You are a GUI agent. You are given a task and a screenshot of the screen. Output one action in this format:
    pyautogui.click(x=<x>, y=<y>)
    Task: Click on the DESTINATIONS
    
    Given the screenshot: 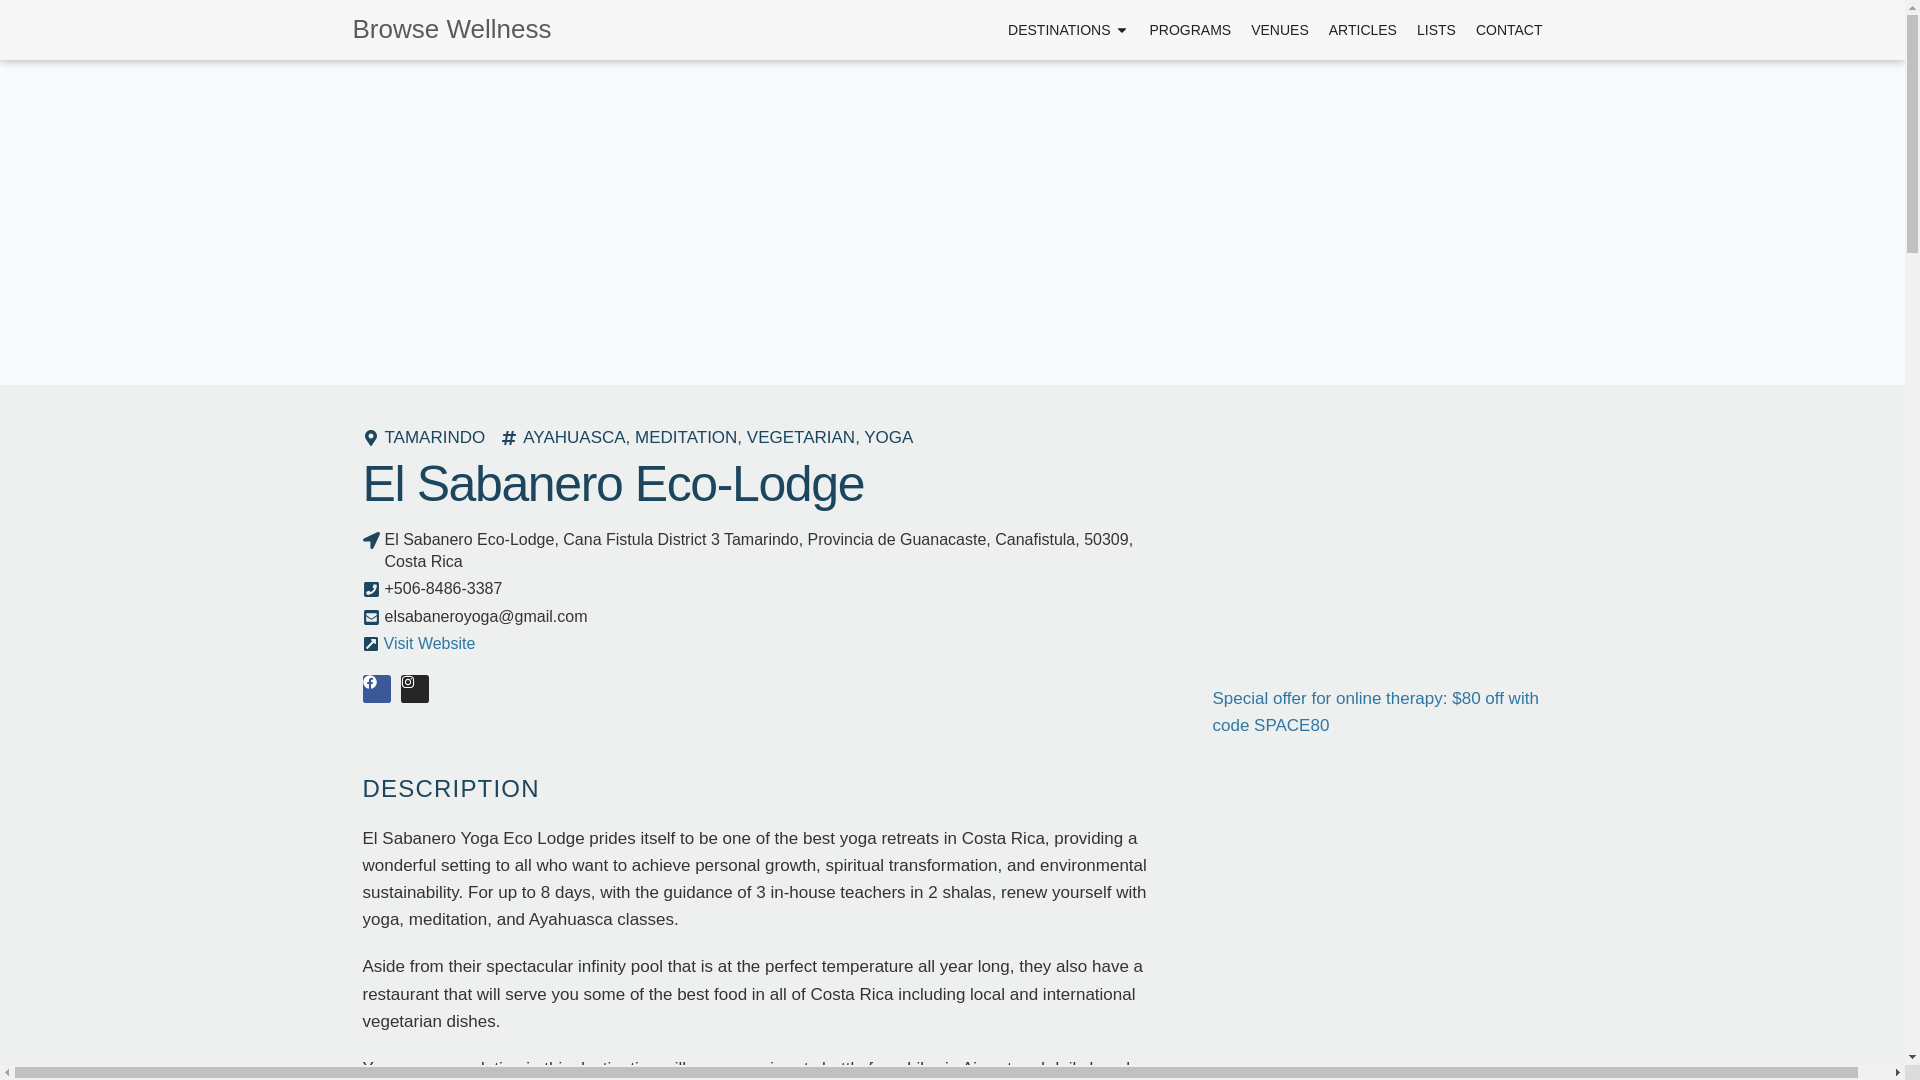 What is the action you would take?
    pyautogui.click(x=1058, y=30)
    